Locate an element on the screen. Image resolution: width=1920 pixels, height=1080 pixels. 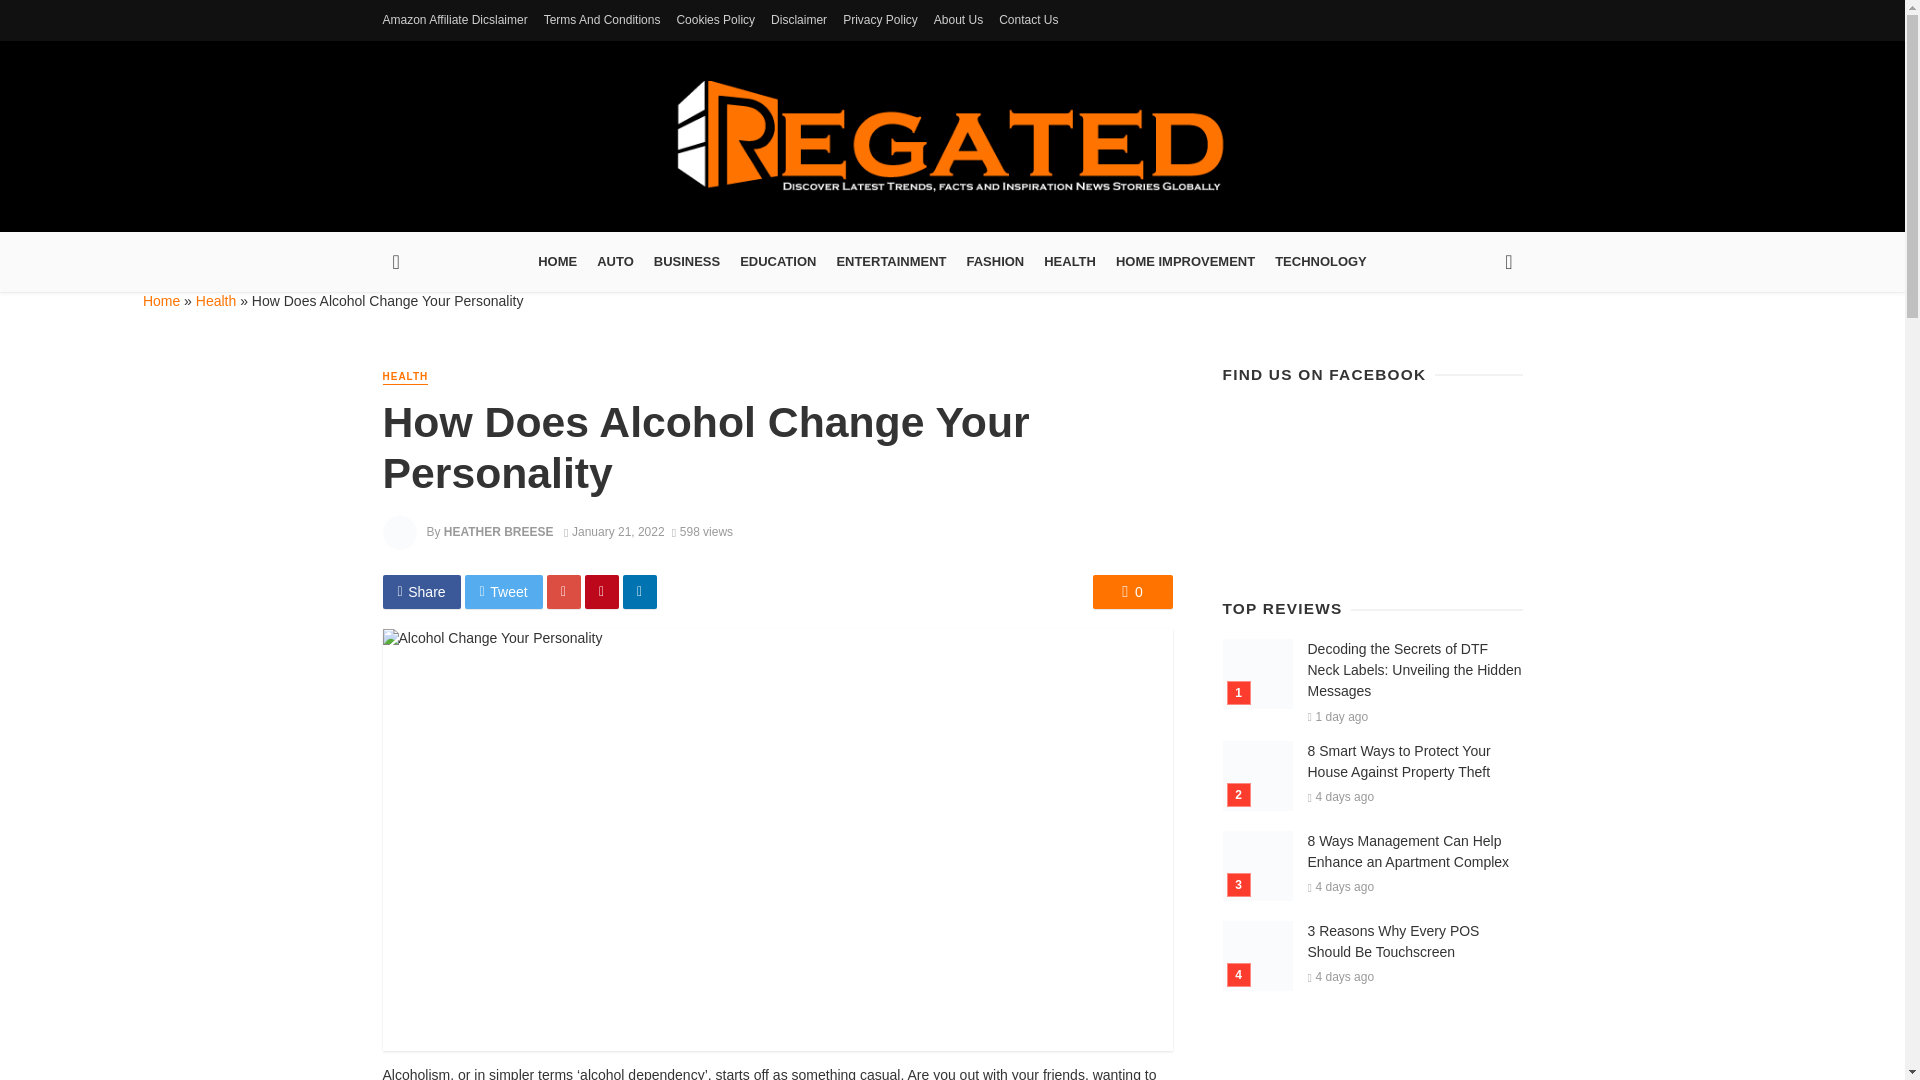
AUTO is located at coordinates (615, 262).